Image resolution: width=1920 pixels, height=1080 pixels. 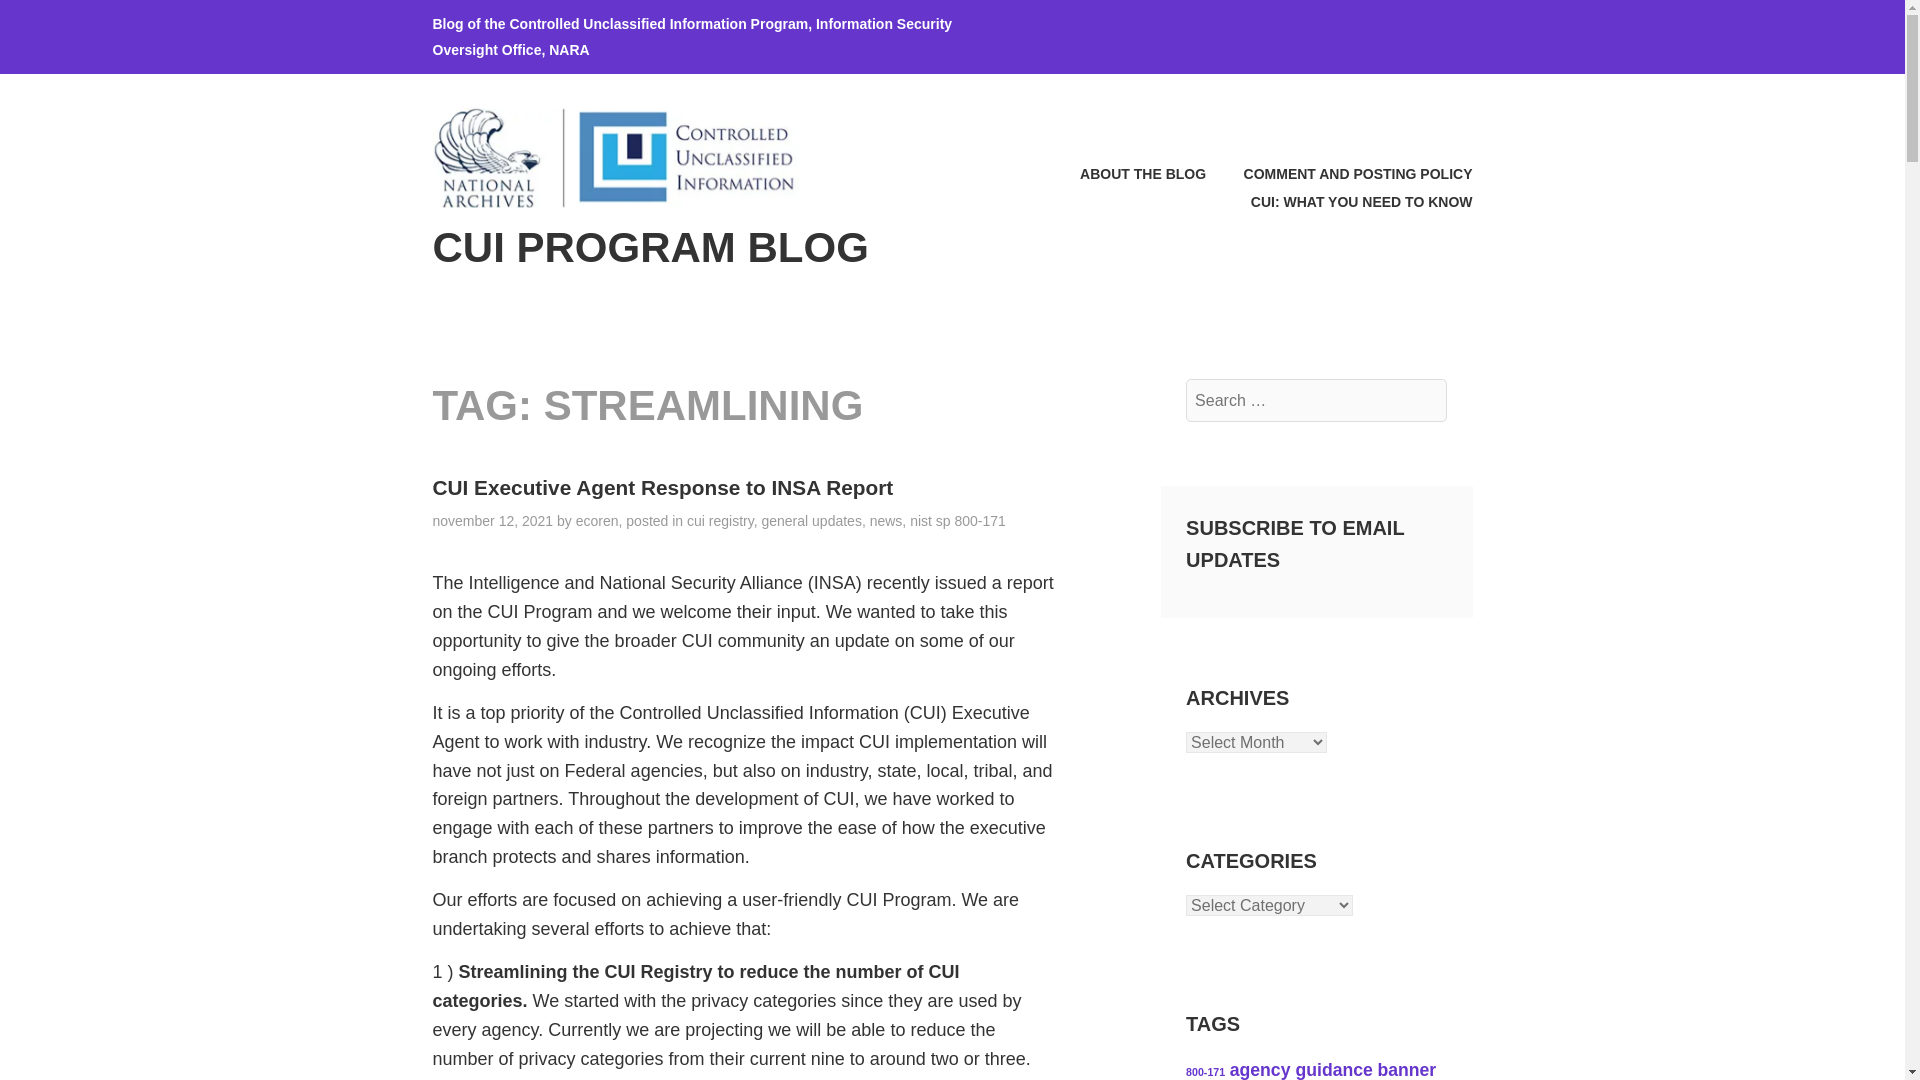 What do you see at coordinates (597, 521) in the screenshot?
I see `ecoren` at bounding box center [597, 521].